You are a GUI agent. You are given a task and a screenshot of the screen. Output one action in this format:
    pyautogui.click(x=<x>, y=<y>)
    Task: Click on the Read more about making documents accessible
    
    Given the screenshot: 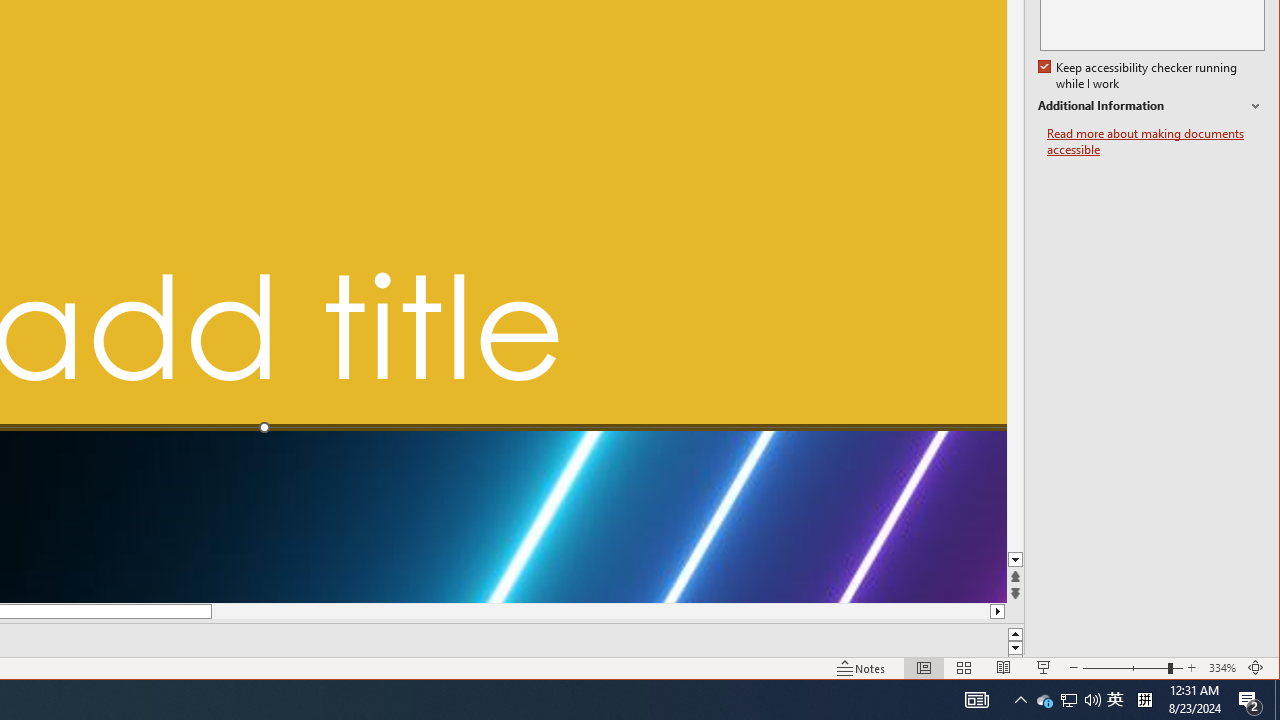 What is the action you would take?
    pyautogui.click(x=1044, y=700)
    